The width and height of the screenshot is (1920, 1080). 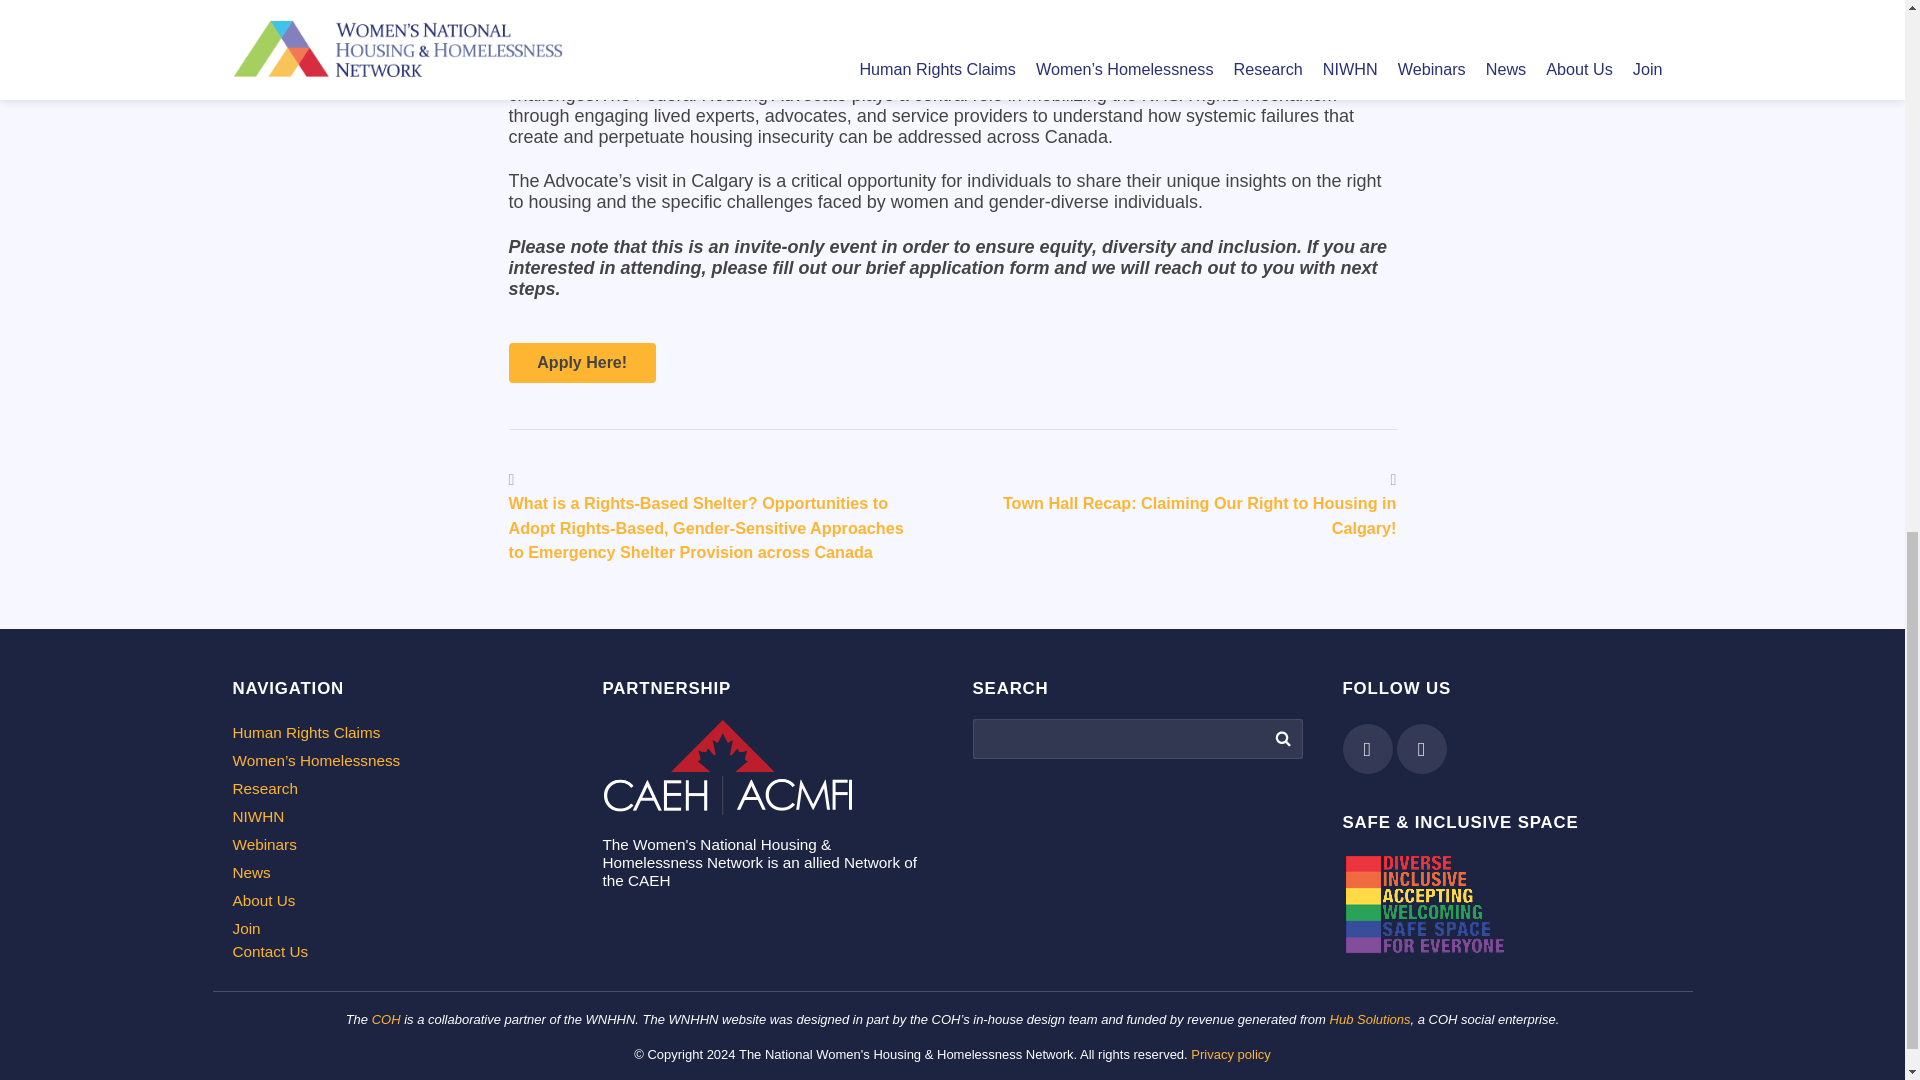 I want to click on Human Rights Claims, so click(x=397, y=732).